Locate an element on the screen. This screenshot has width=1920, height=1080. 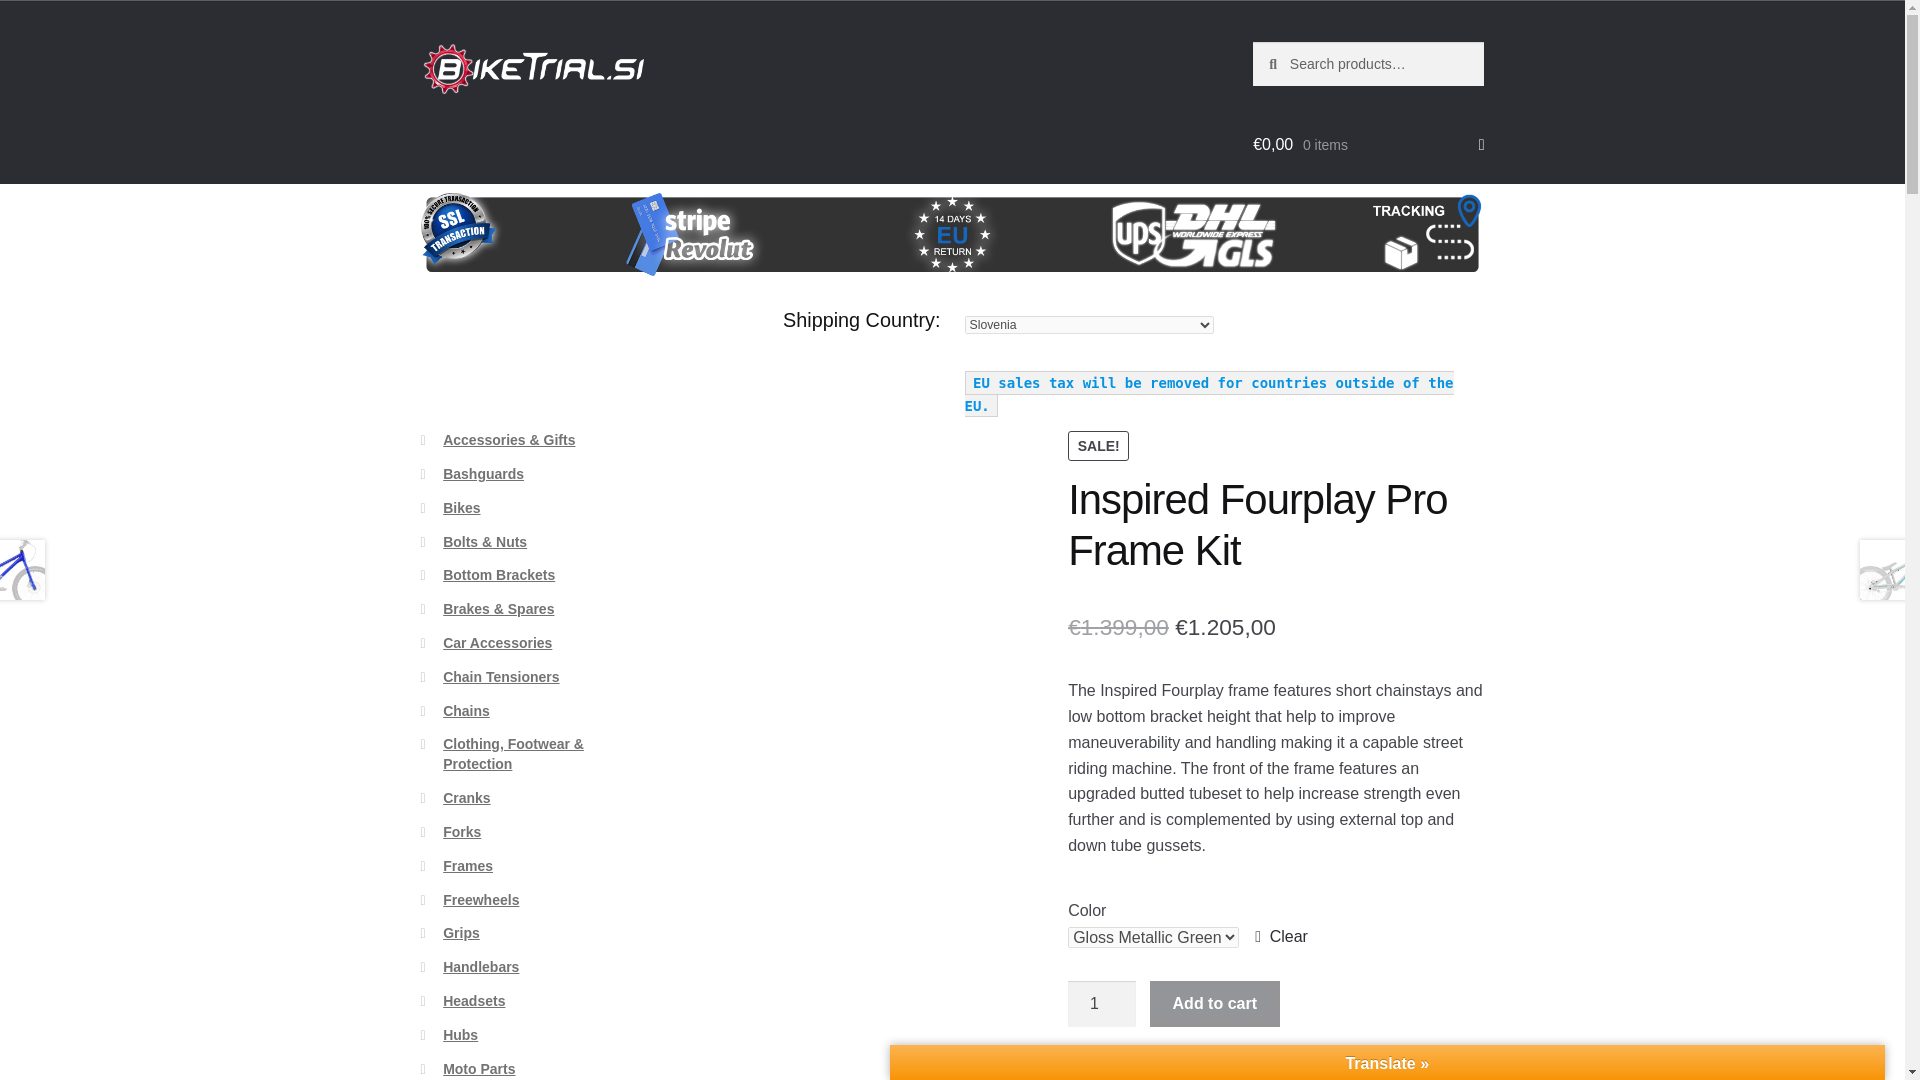
Checkout is located at coordinates (604, 132).